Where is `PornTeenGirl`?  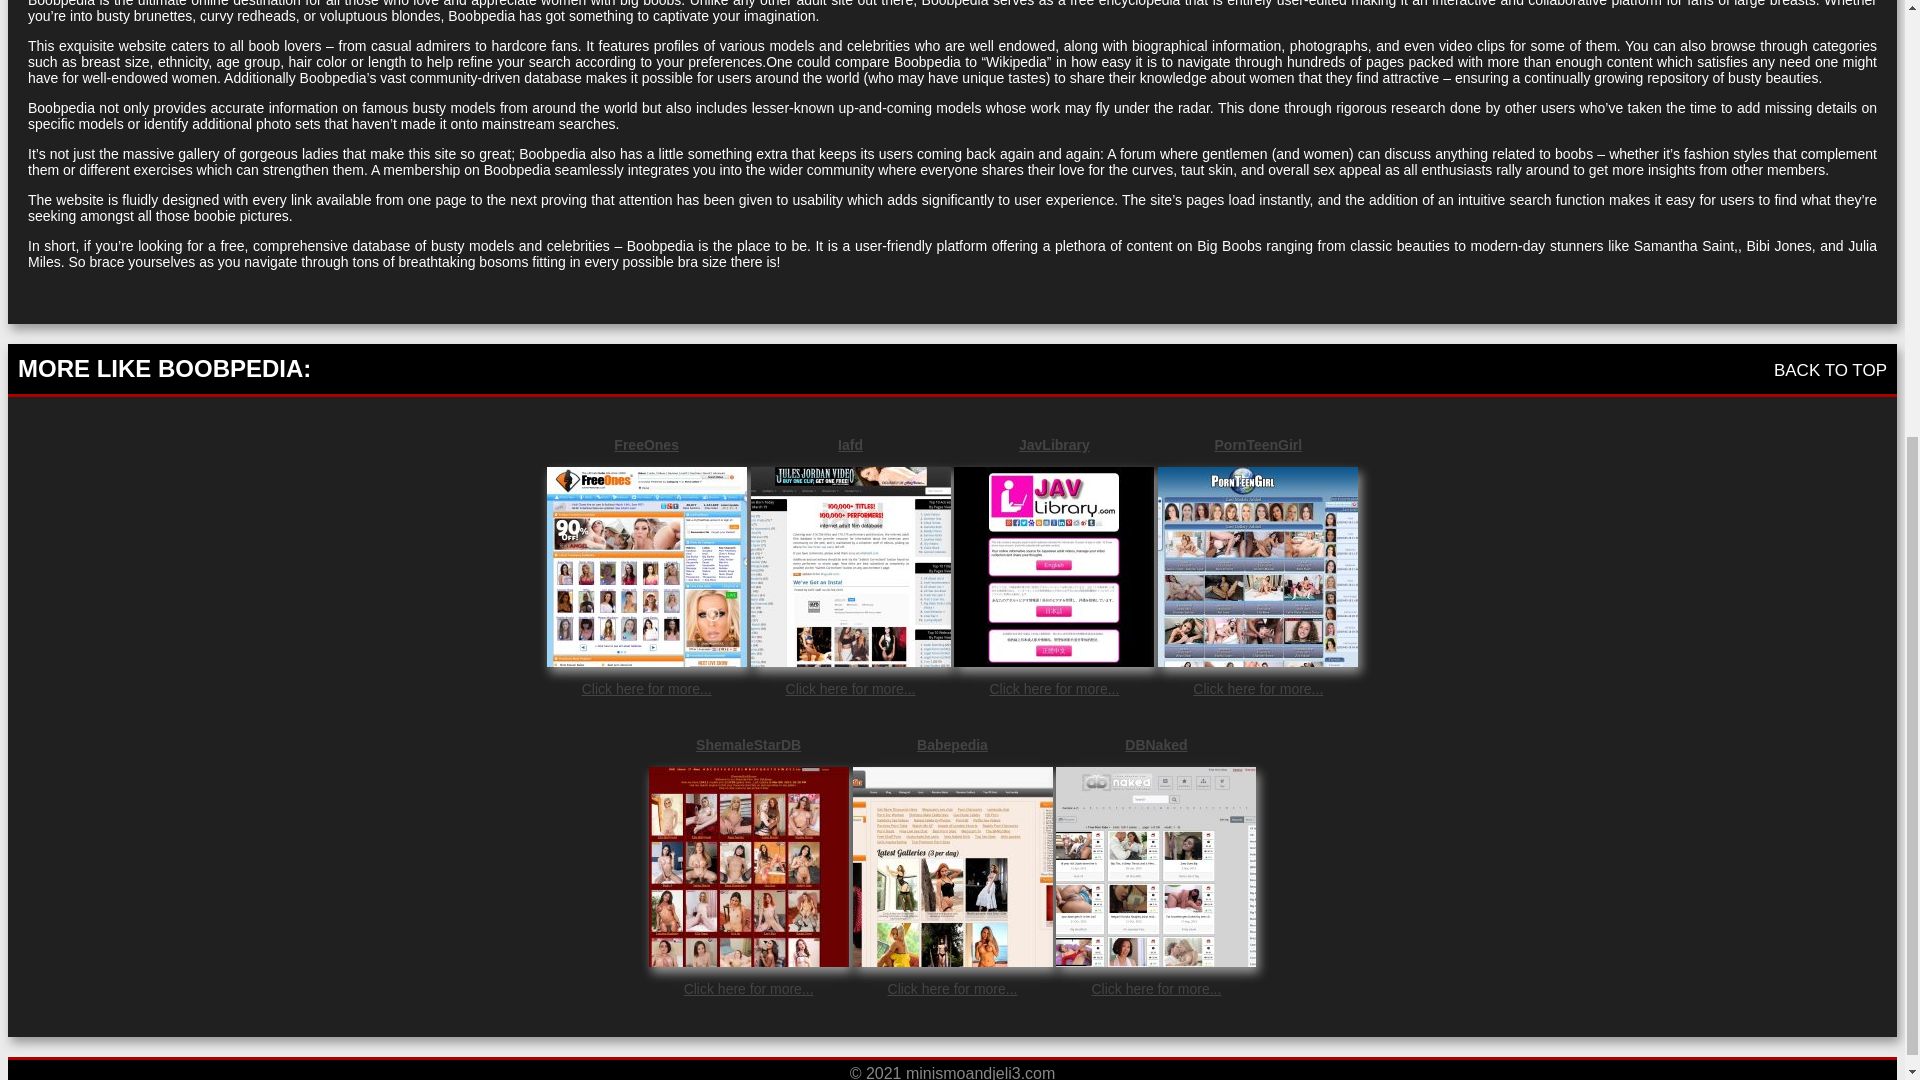
PornTeenGirl is located at coordinates (1257, 444).